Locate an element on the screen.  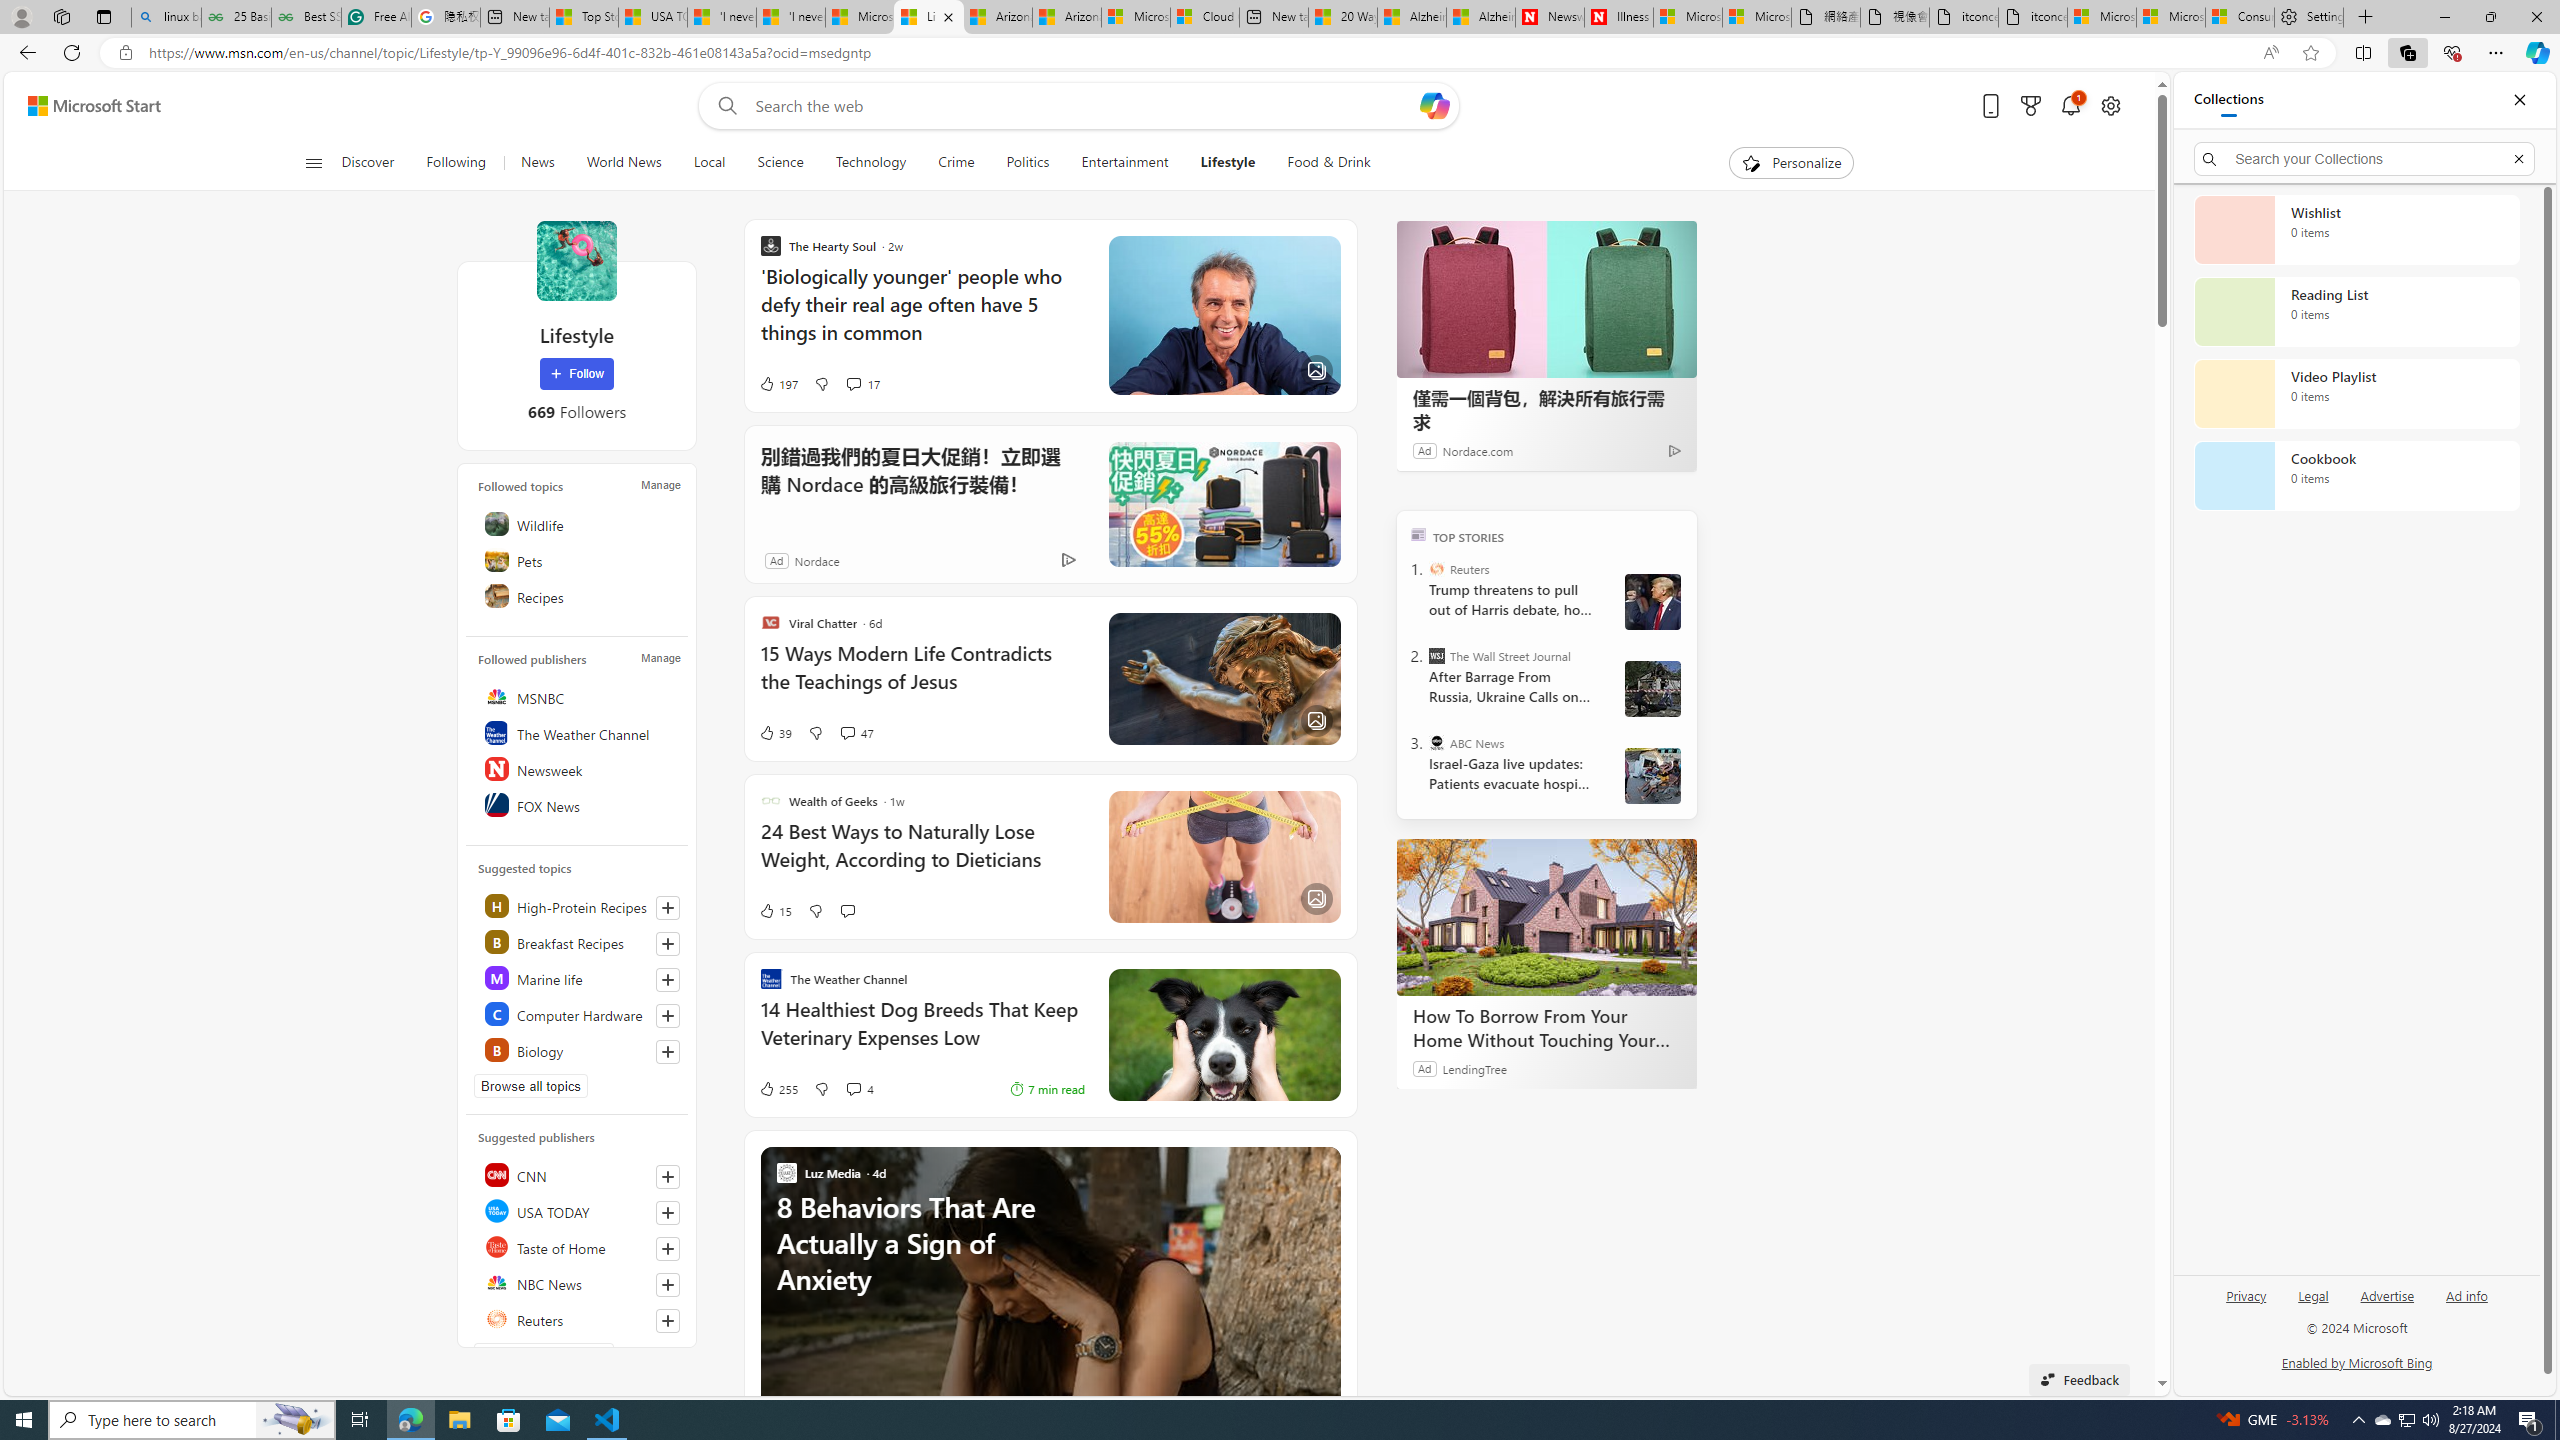
Ad is located at coordinates (776, 560).